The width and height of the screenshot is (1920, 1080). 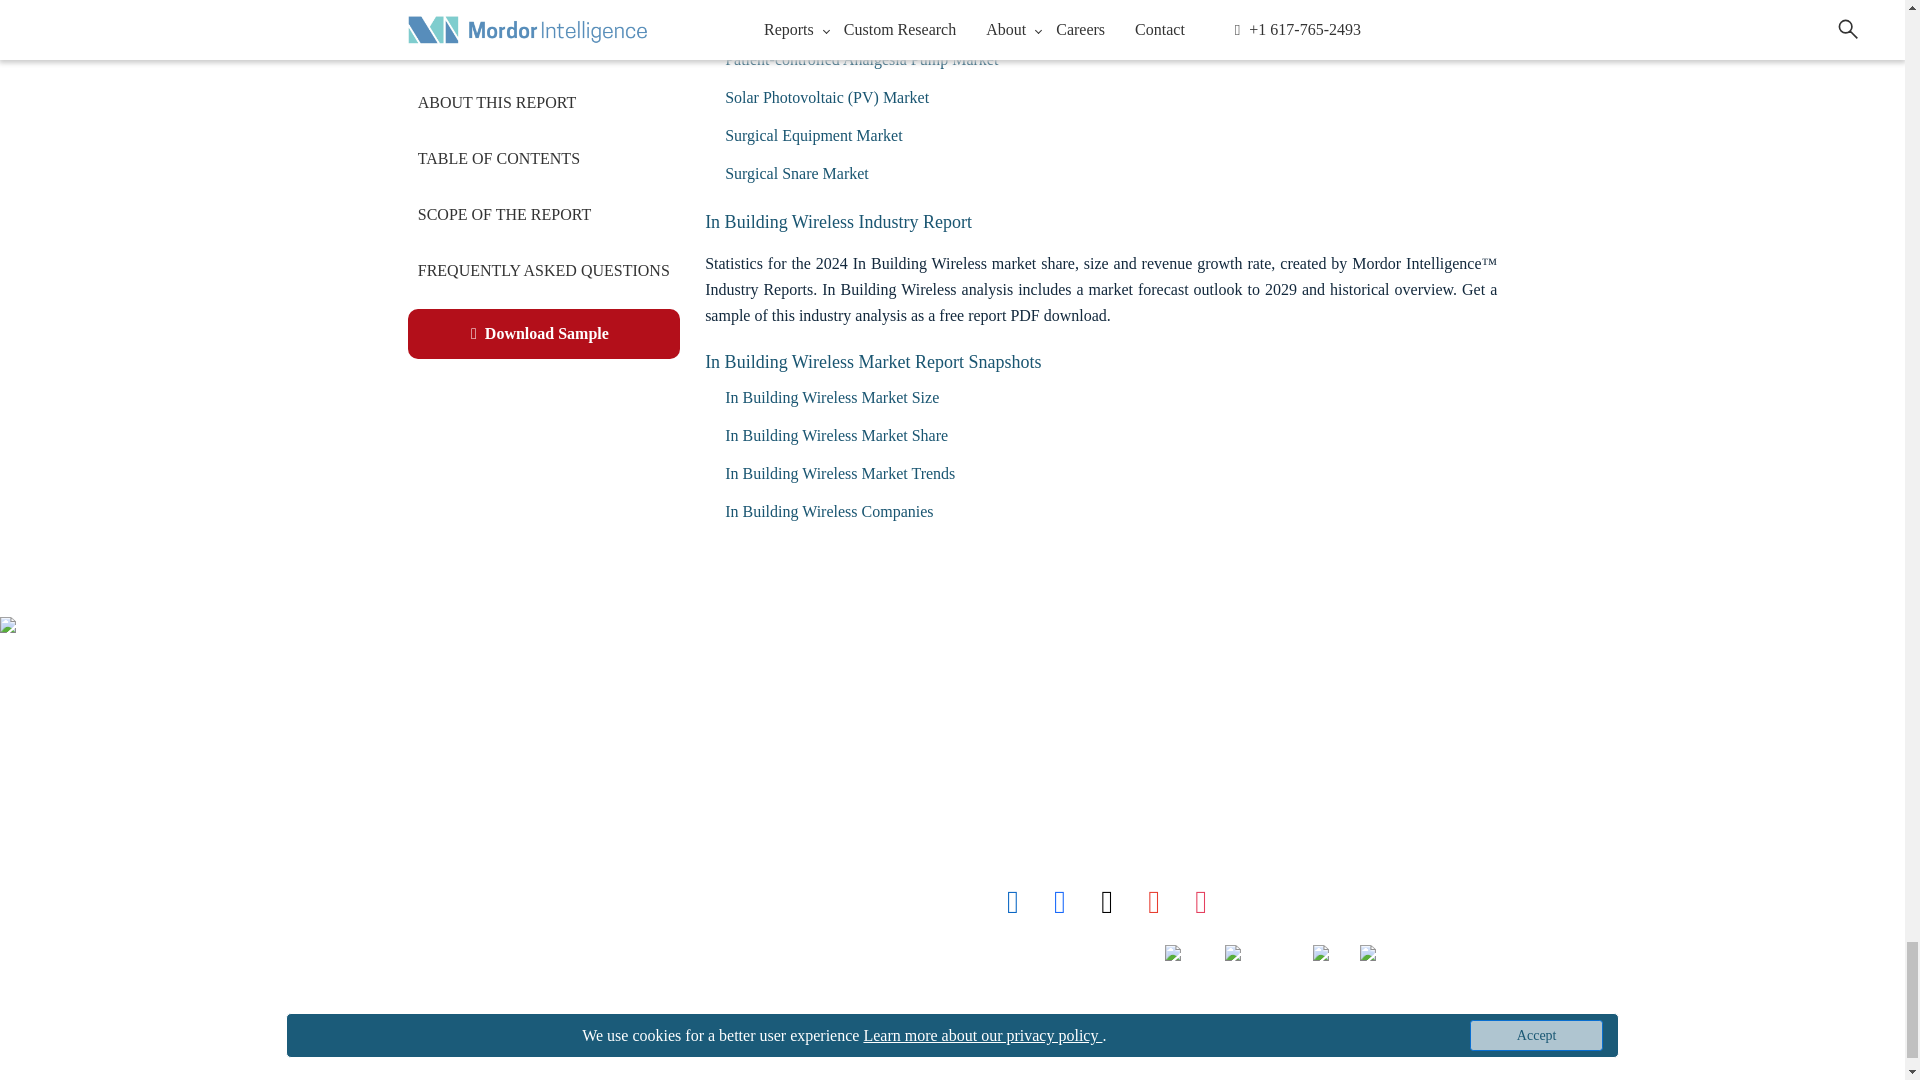 I want to click on View our XML sitemap, so click(x=425, y=998).